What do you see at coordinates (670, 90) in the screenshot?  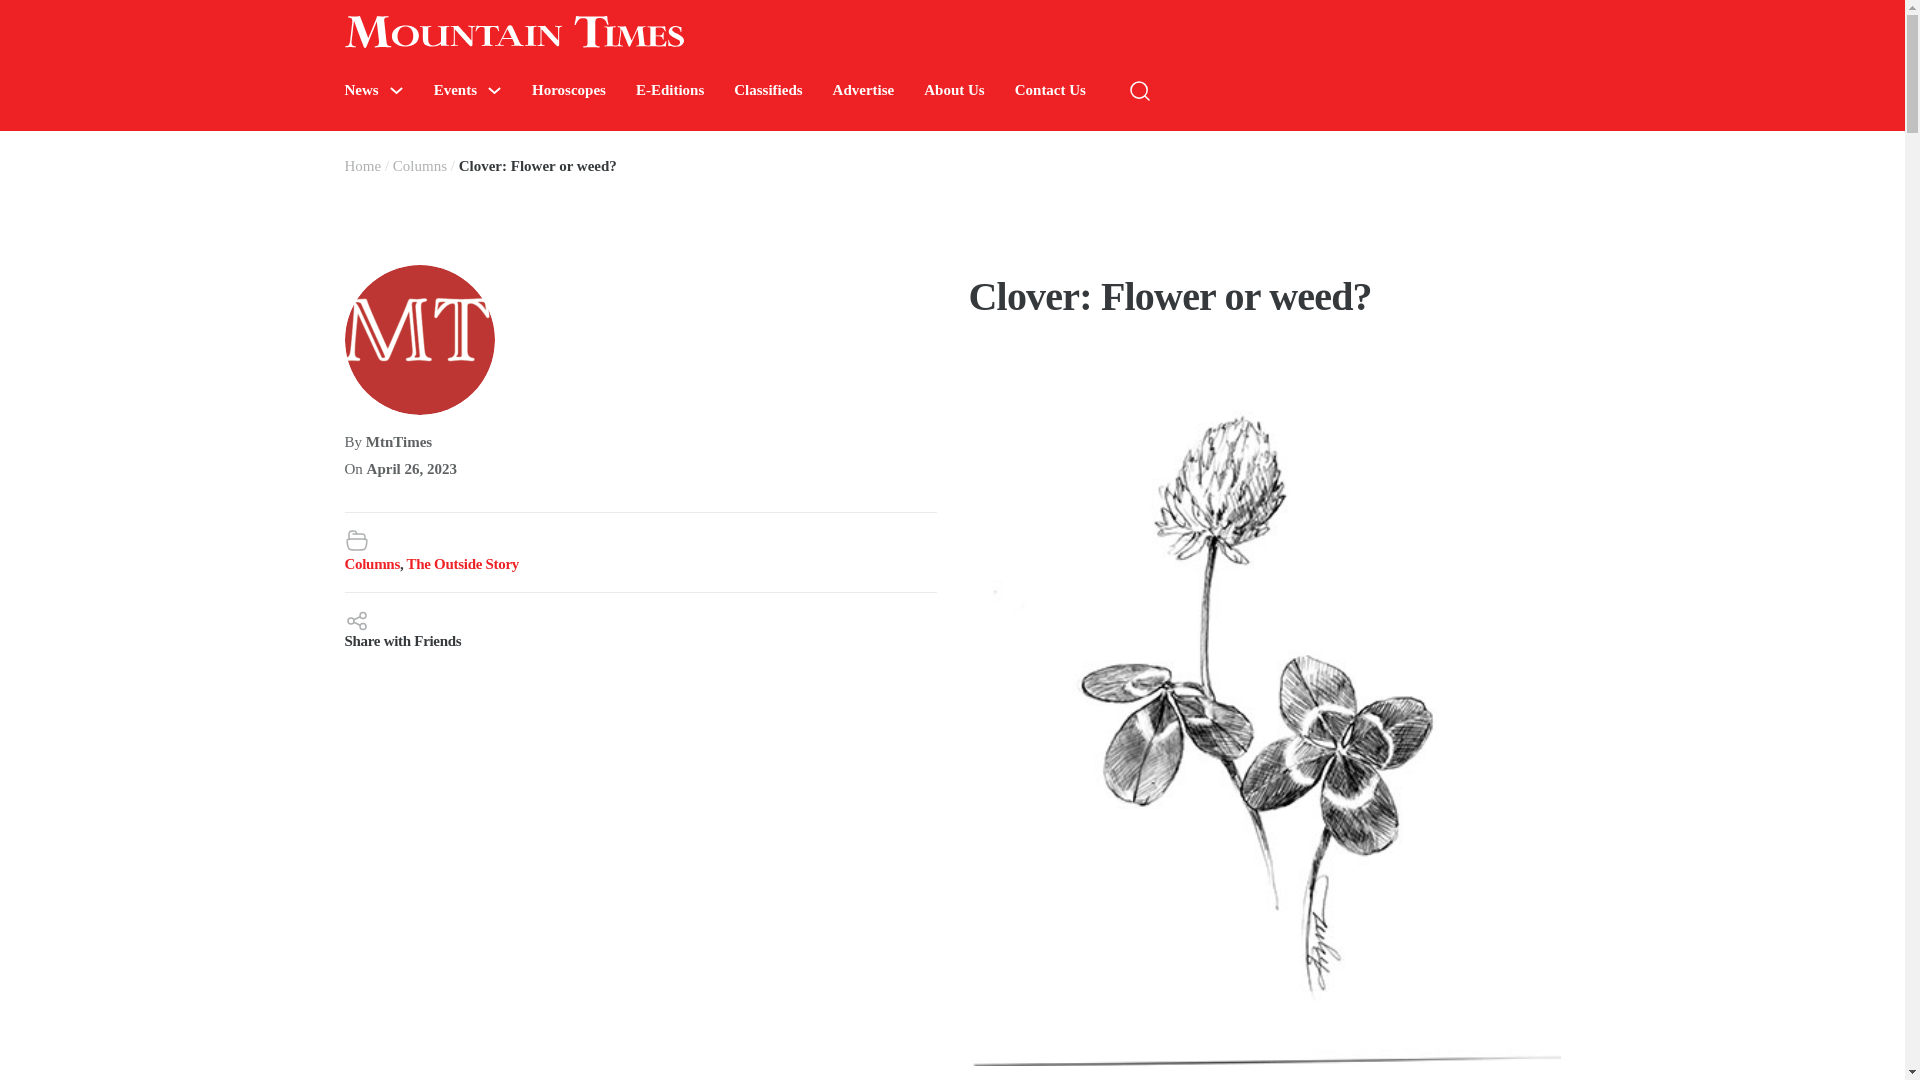 I see `E-Editions` at bounding box center [670, 90].